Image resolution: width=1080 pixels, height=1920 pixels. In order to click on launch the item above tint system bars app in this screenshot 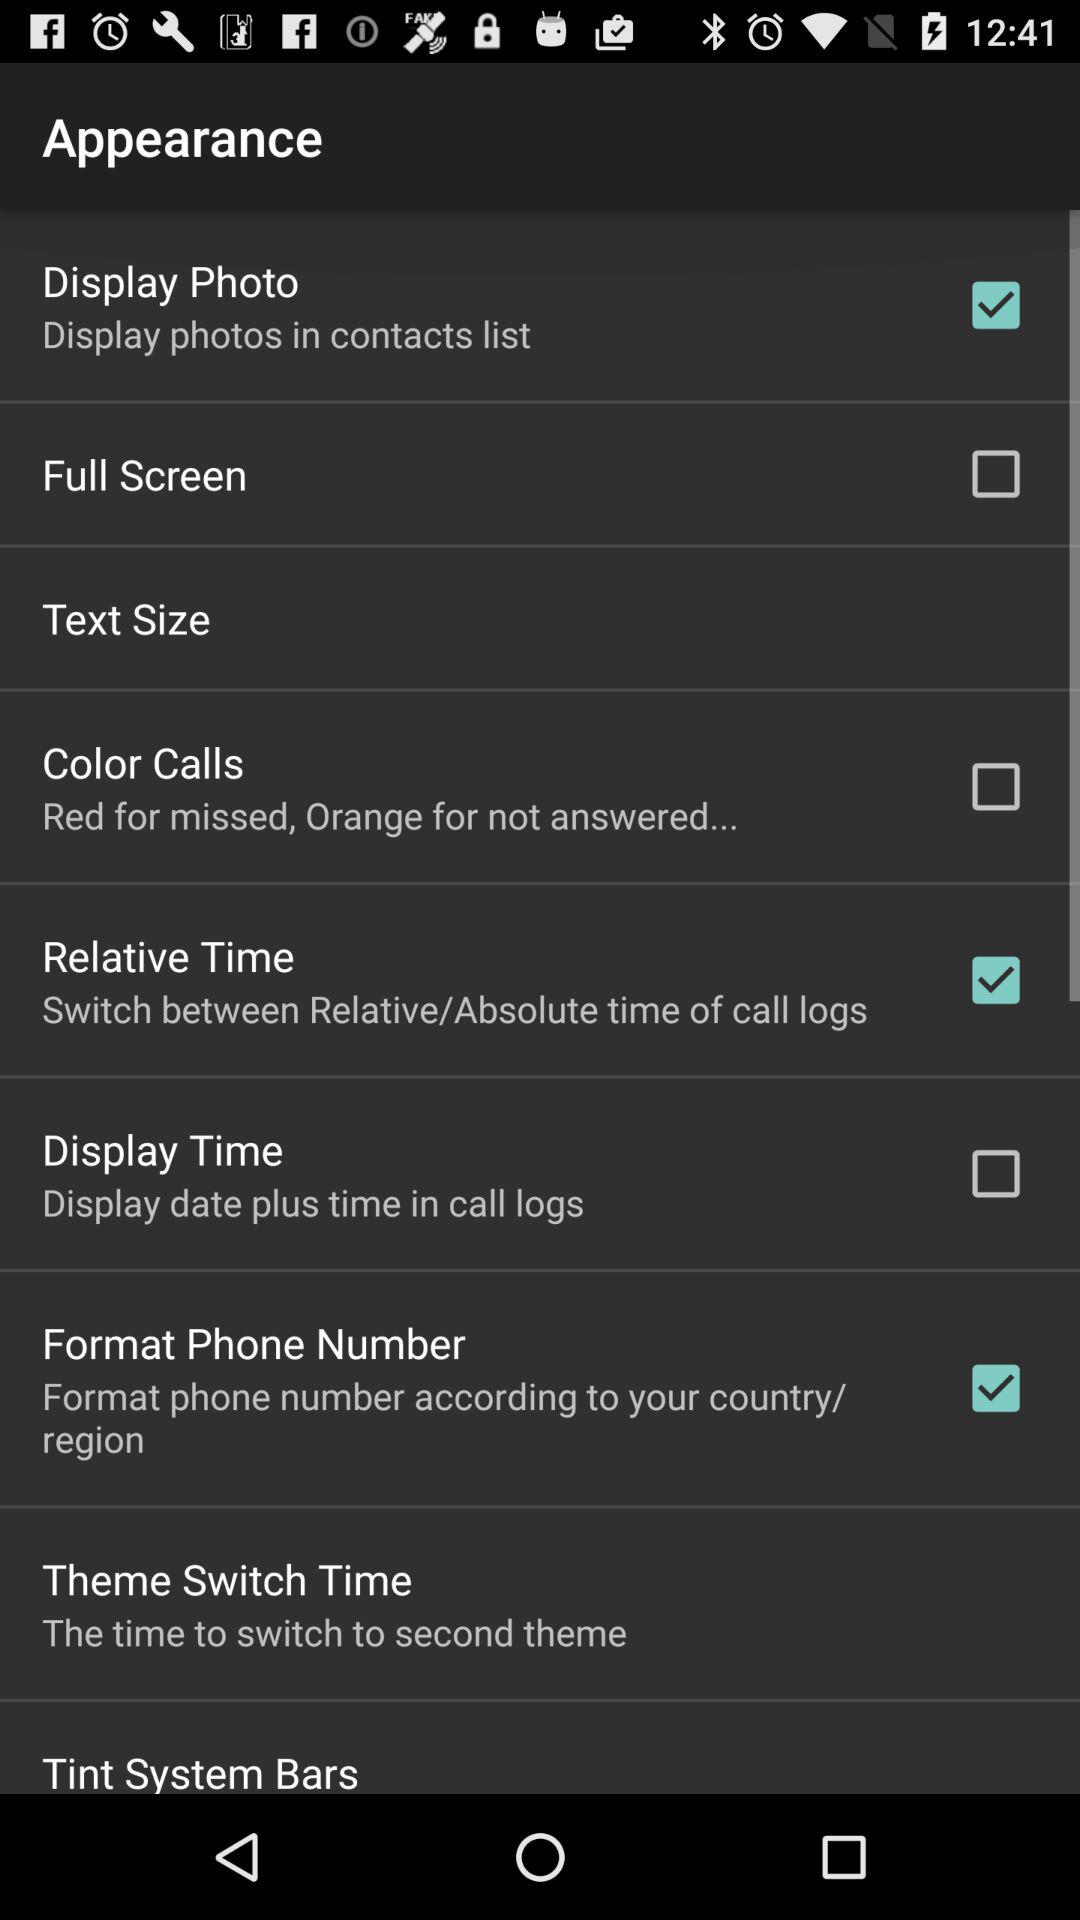, I will do `click(334, 1631)`.